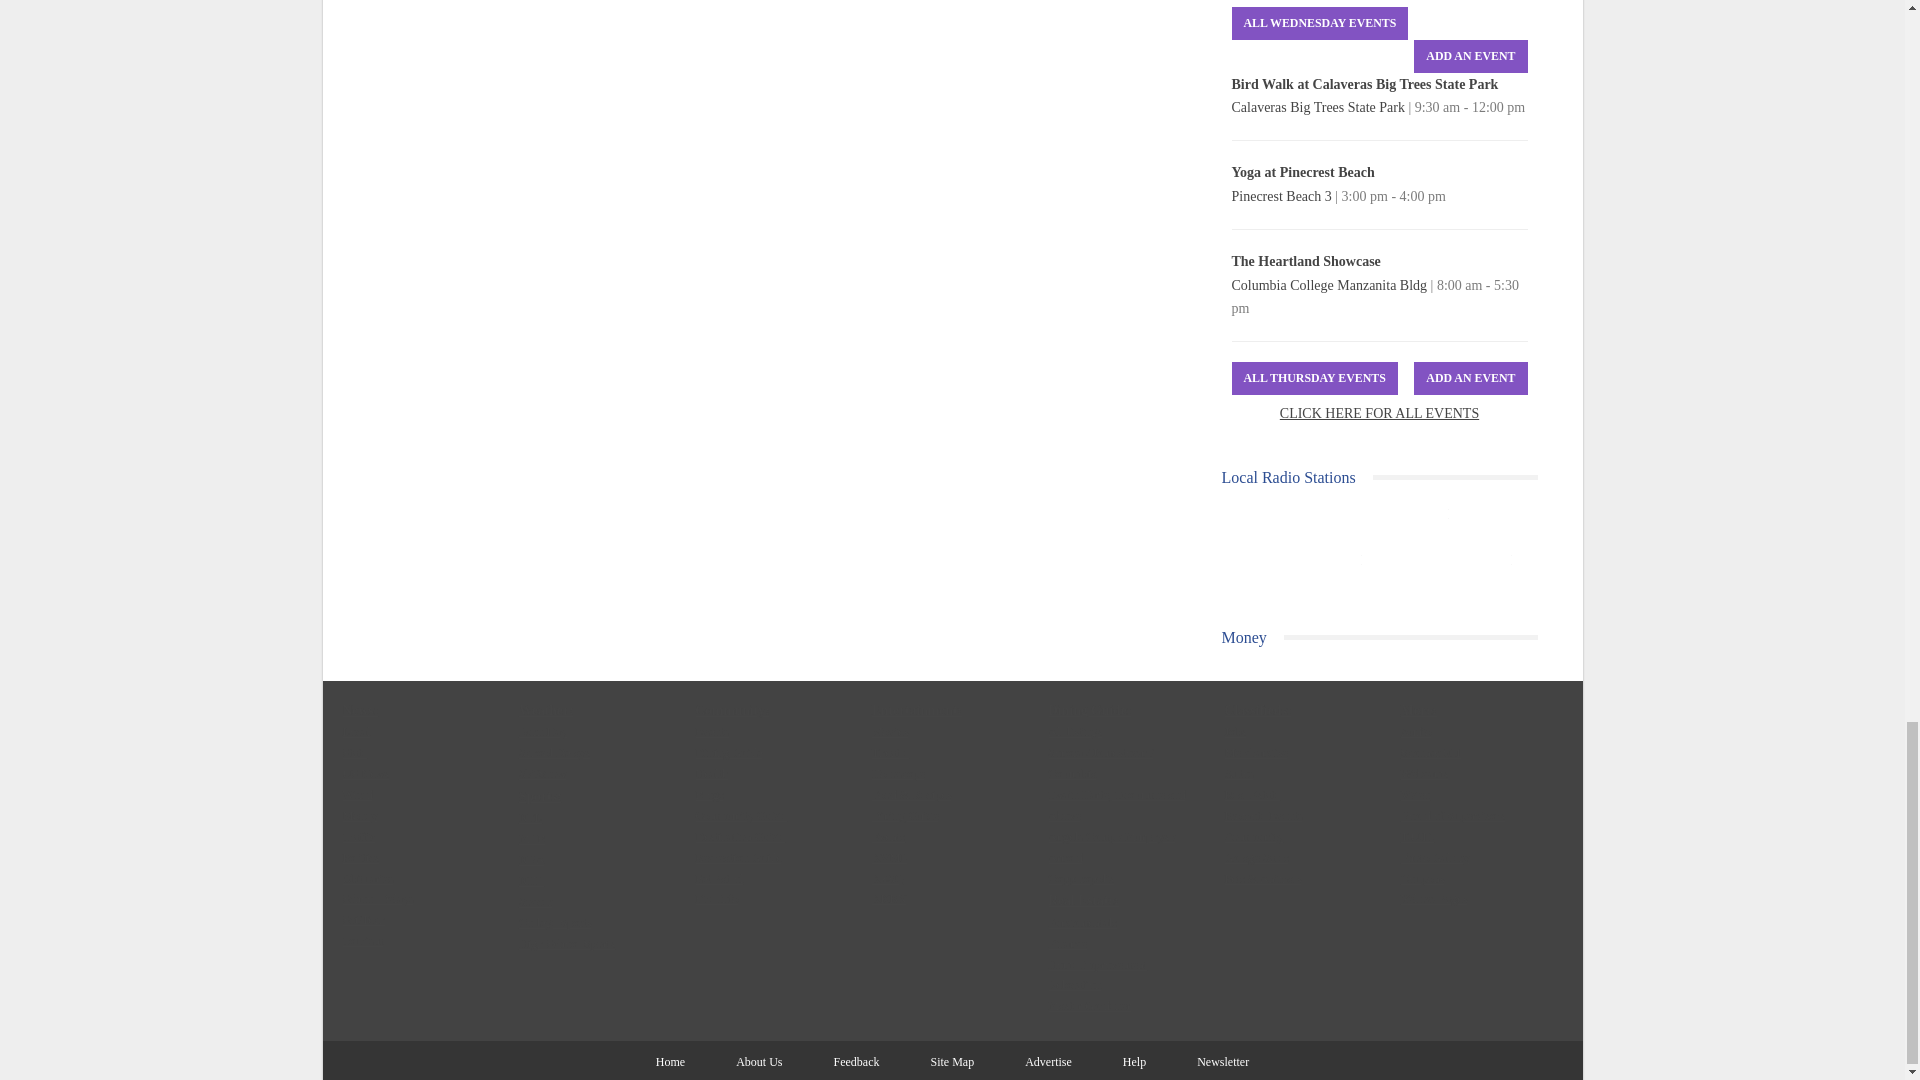 The height and width of the screenshot is (1080, 1920). I want to click on All Thursday Events, so click(1314, 378).